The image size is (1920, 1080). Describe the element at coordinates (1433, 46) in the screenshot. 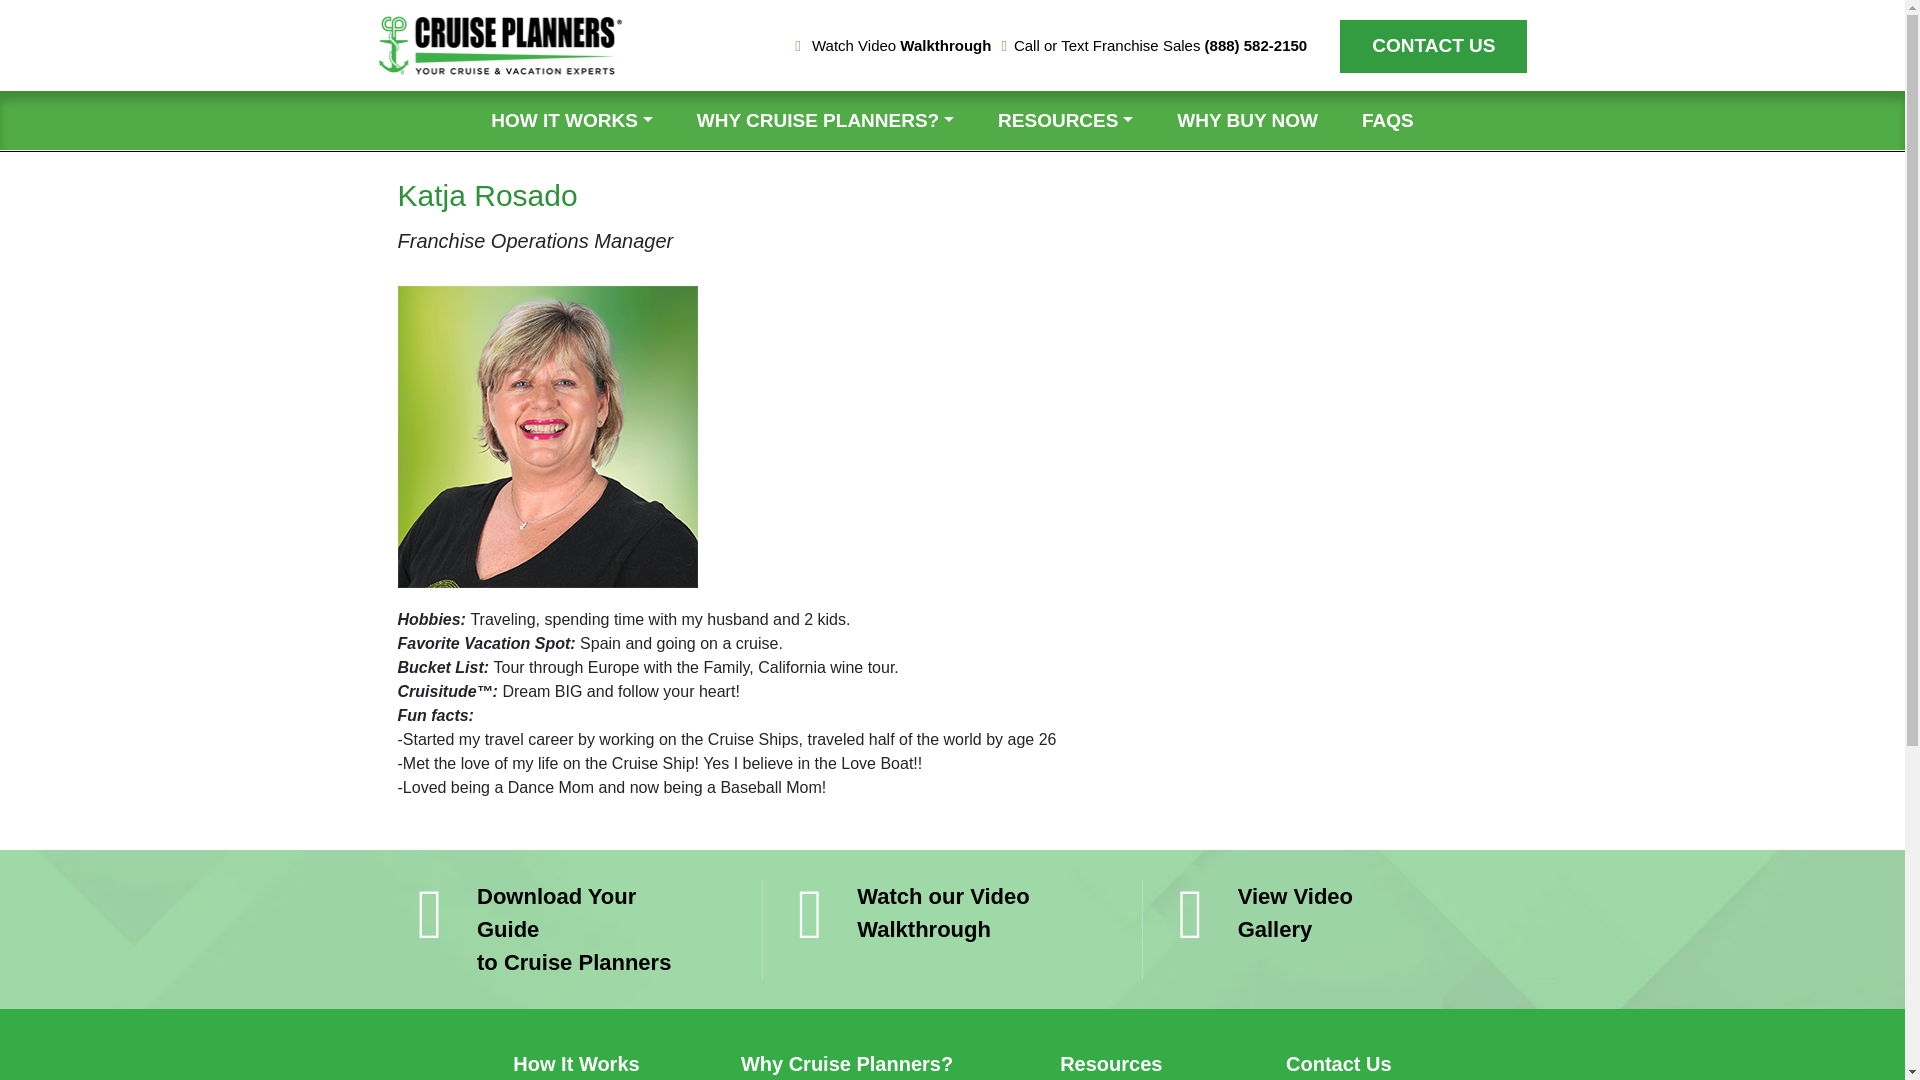

I see `CONTACT US` at that location.